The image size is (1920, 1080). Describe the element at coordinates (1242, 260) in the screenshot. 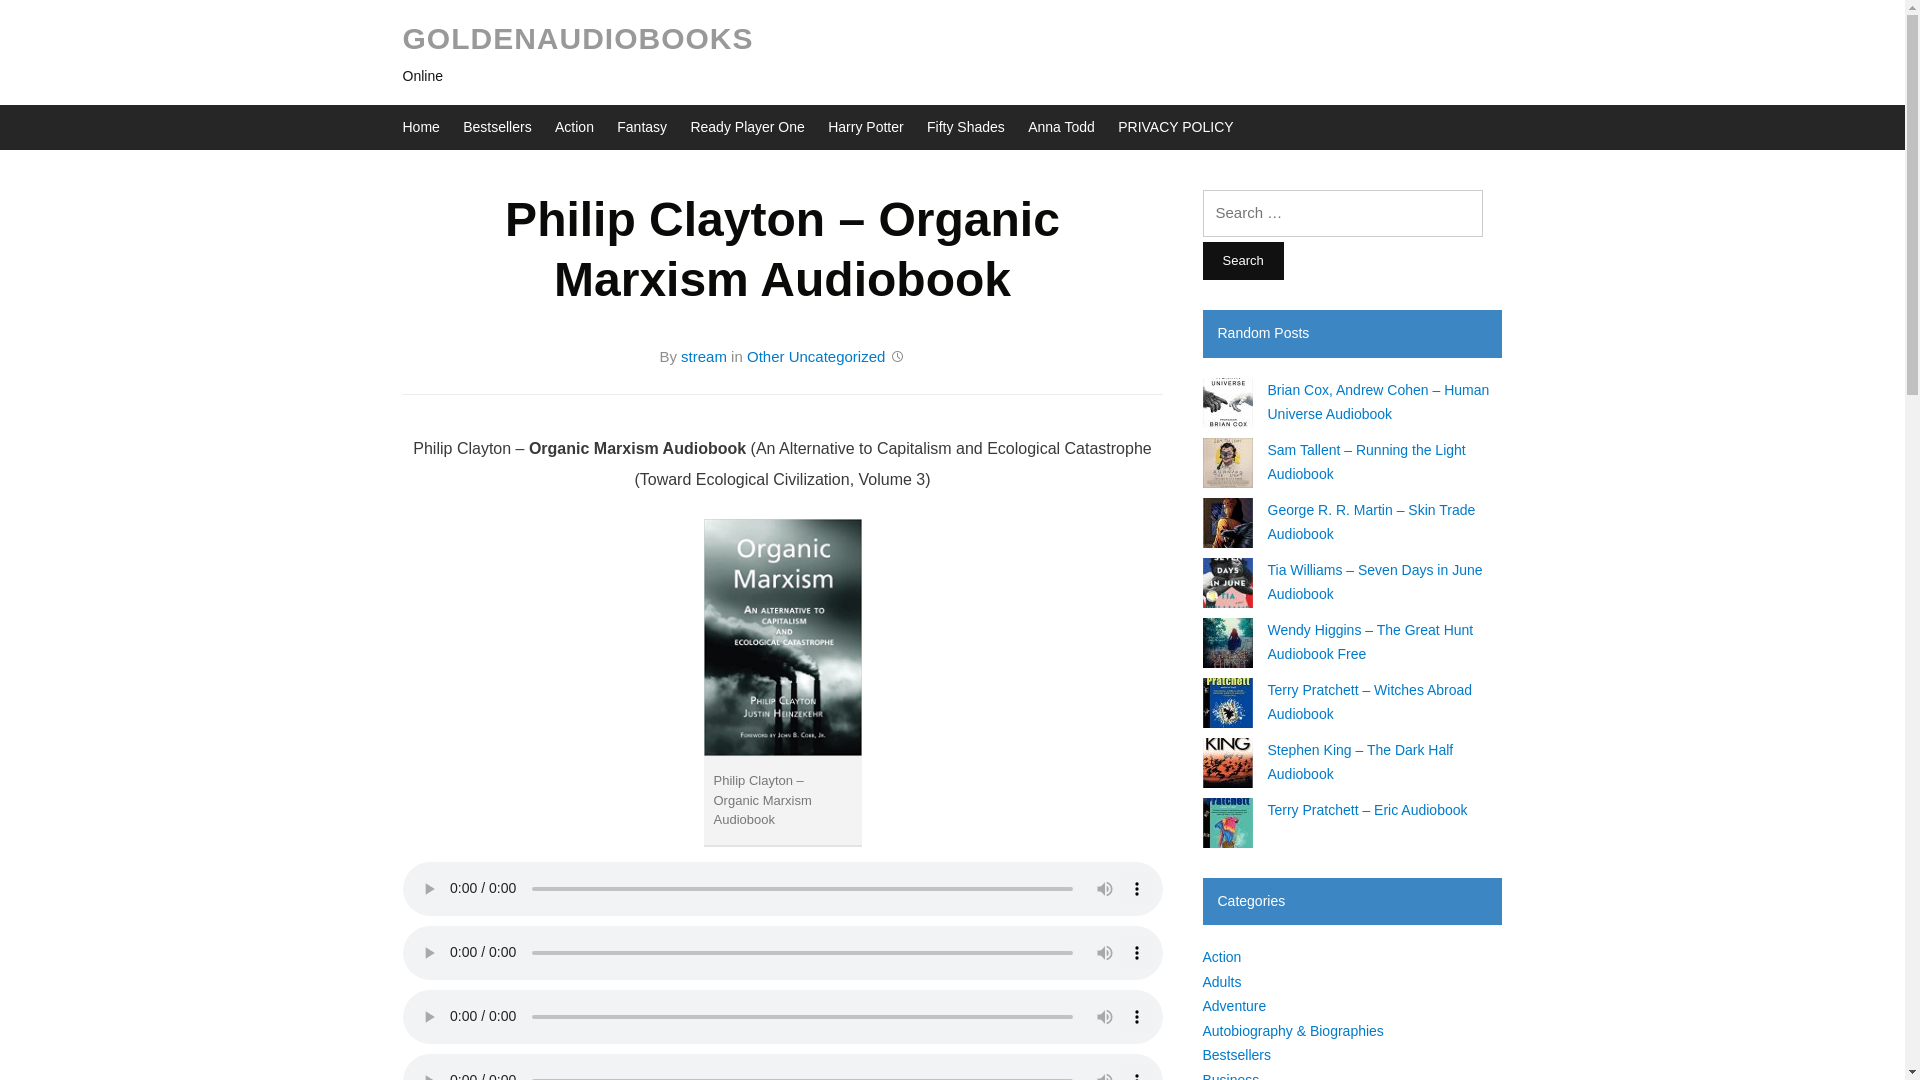

I see `Search` at that location.